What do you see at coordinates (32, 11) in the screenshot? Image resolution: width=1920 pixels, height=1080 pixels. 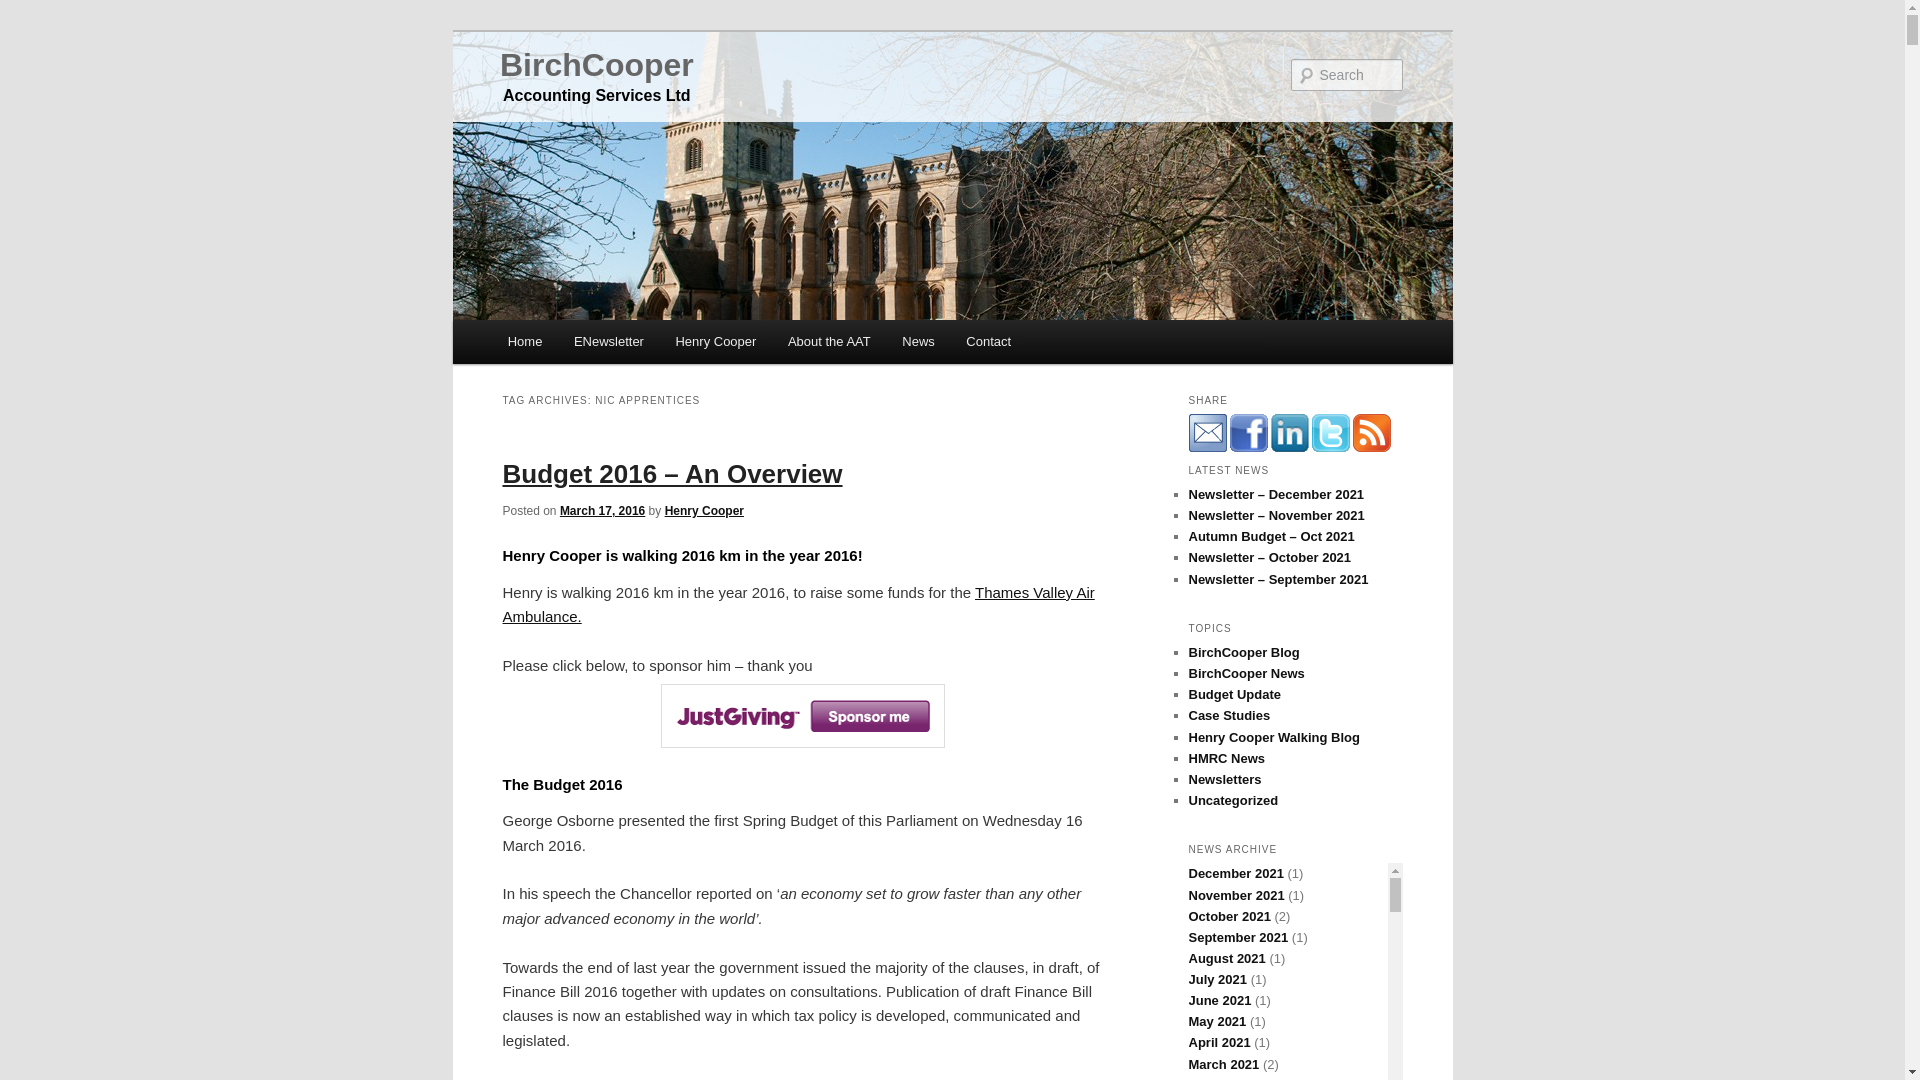 I see `Search` at bounding box center [32, 11].